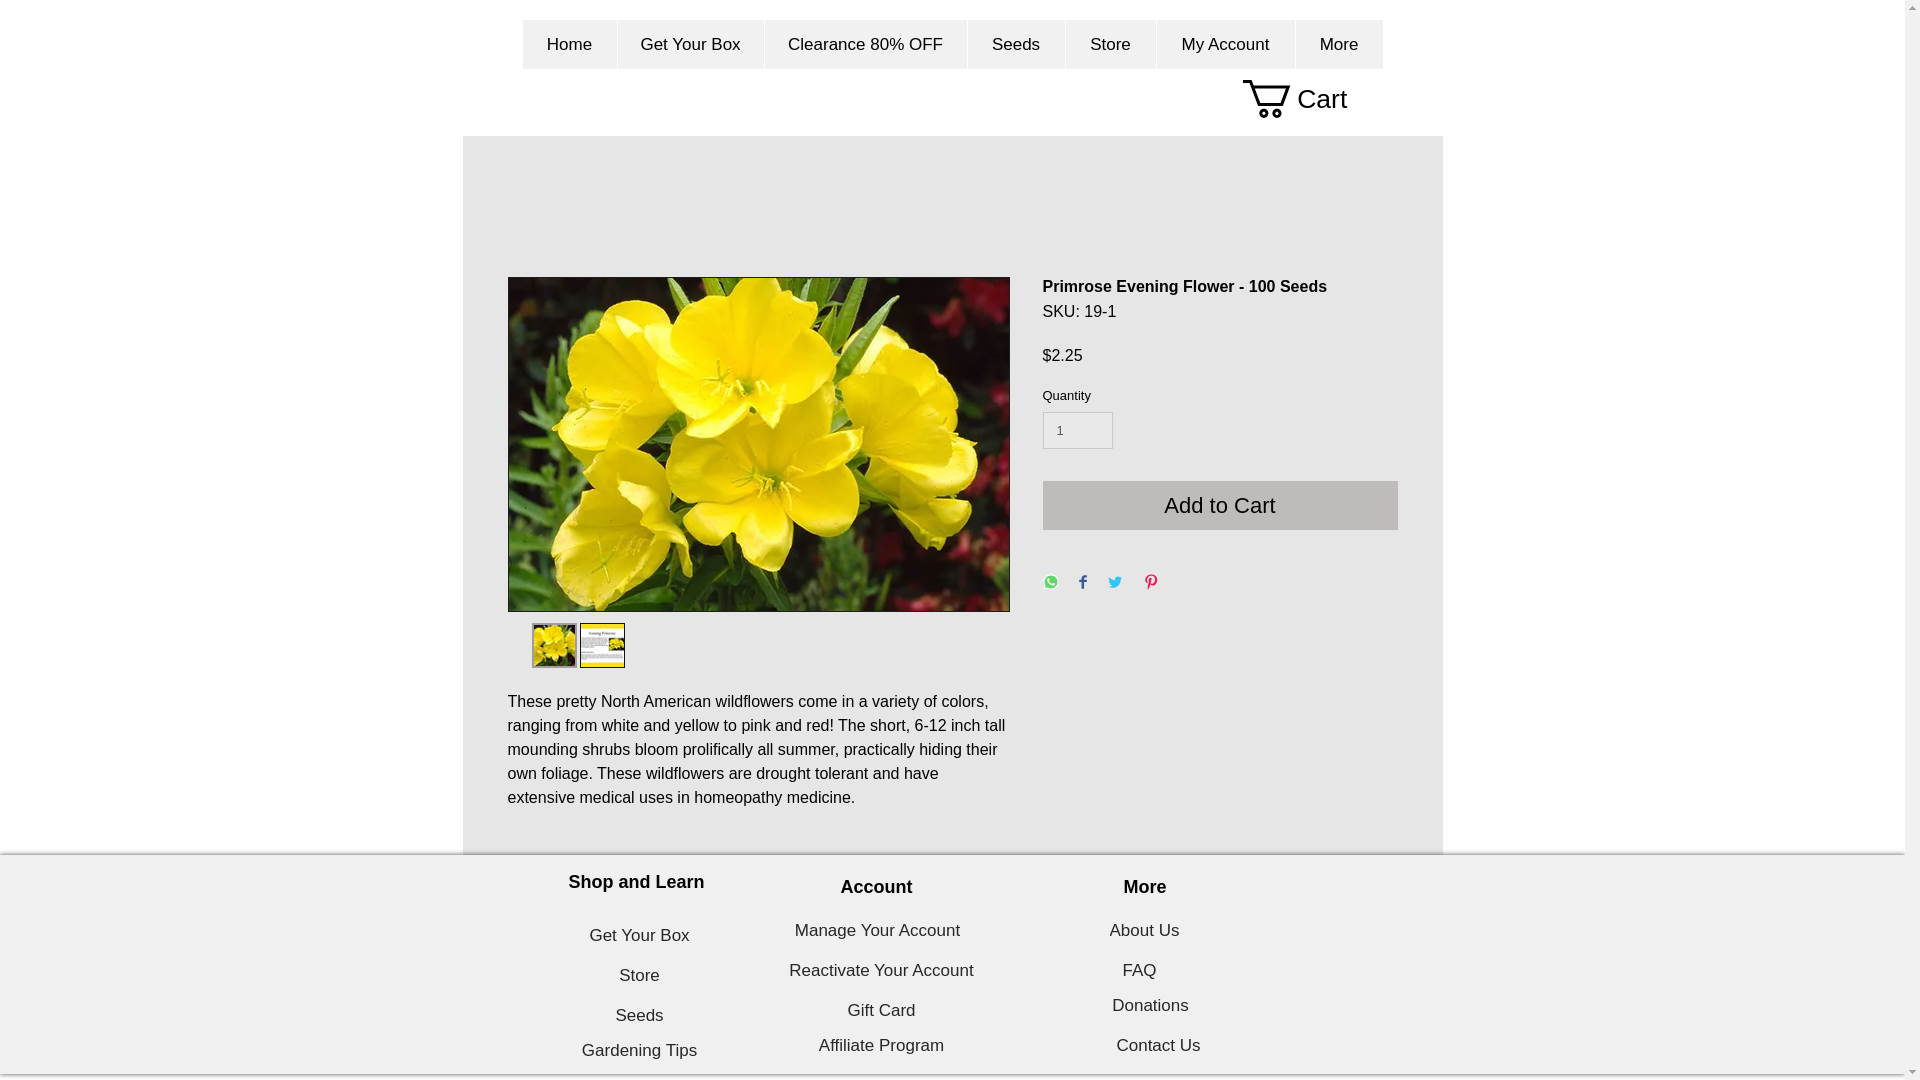 This screenshot has width=1920, height=1080. Describe the element at coordinates (1078, 430) in the screenshot. I see `1` at that location.